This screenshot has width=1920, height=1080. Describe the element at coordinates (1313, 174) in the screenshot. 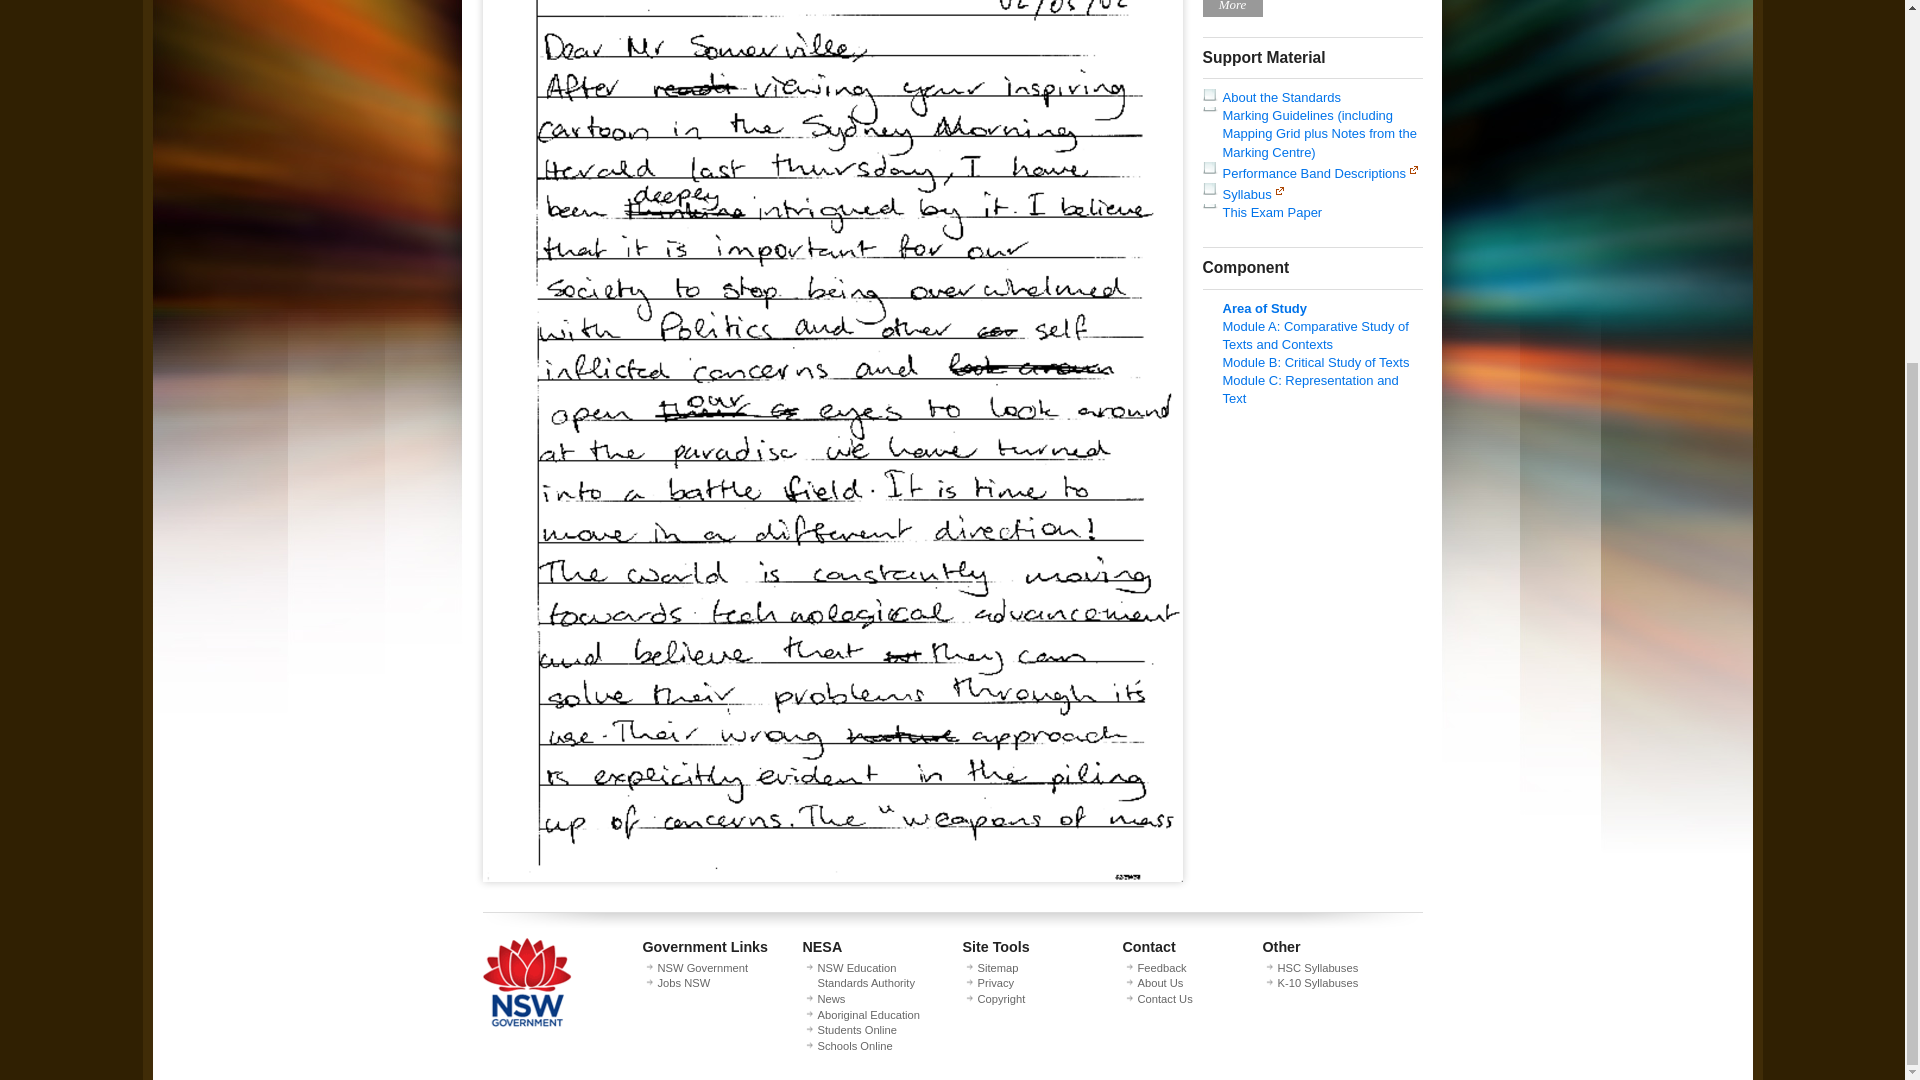

I see `Performance Band Descriptions` at that location.